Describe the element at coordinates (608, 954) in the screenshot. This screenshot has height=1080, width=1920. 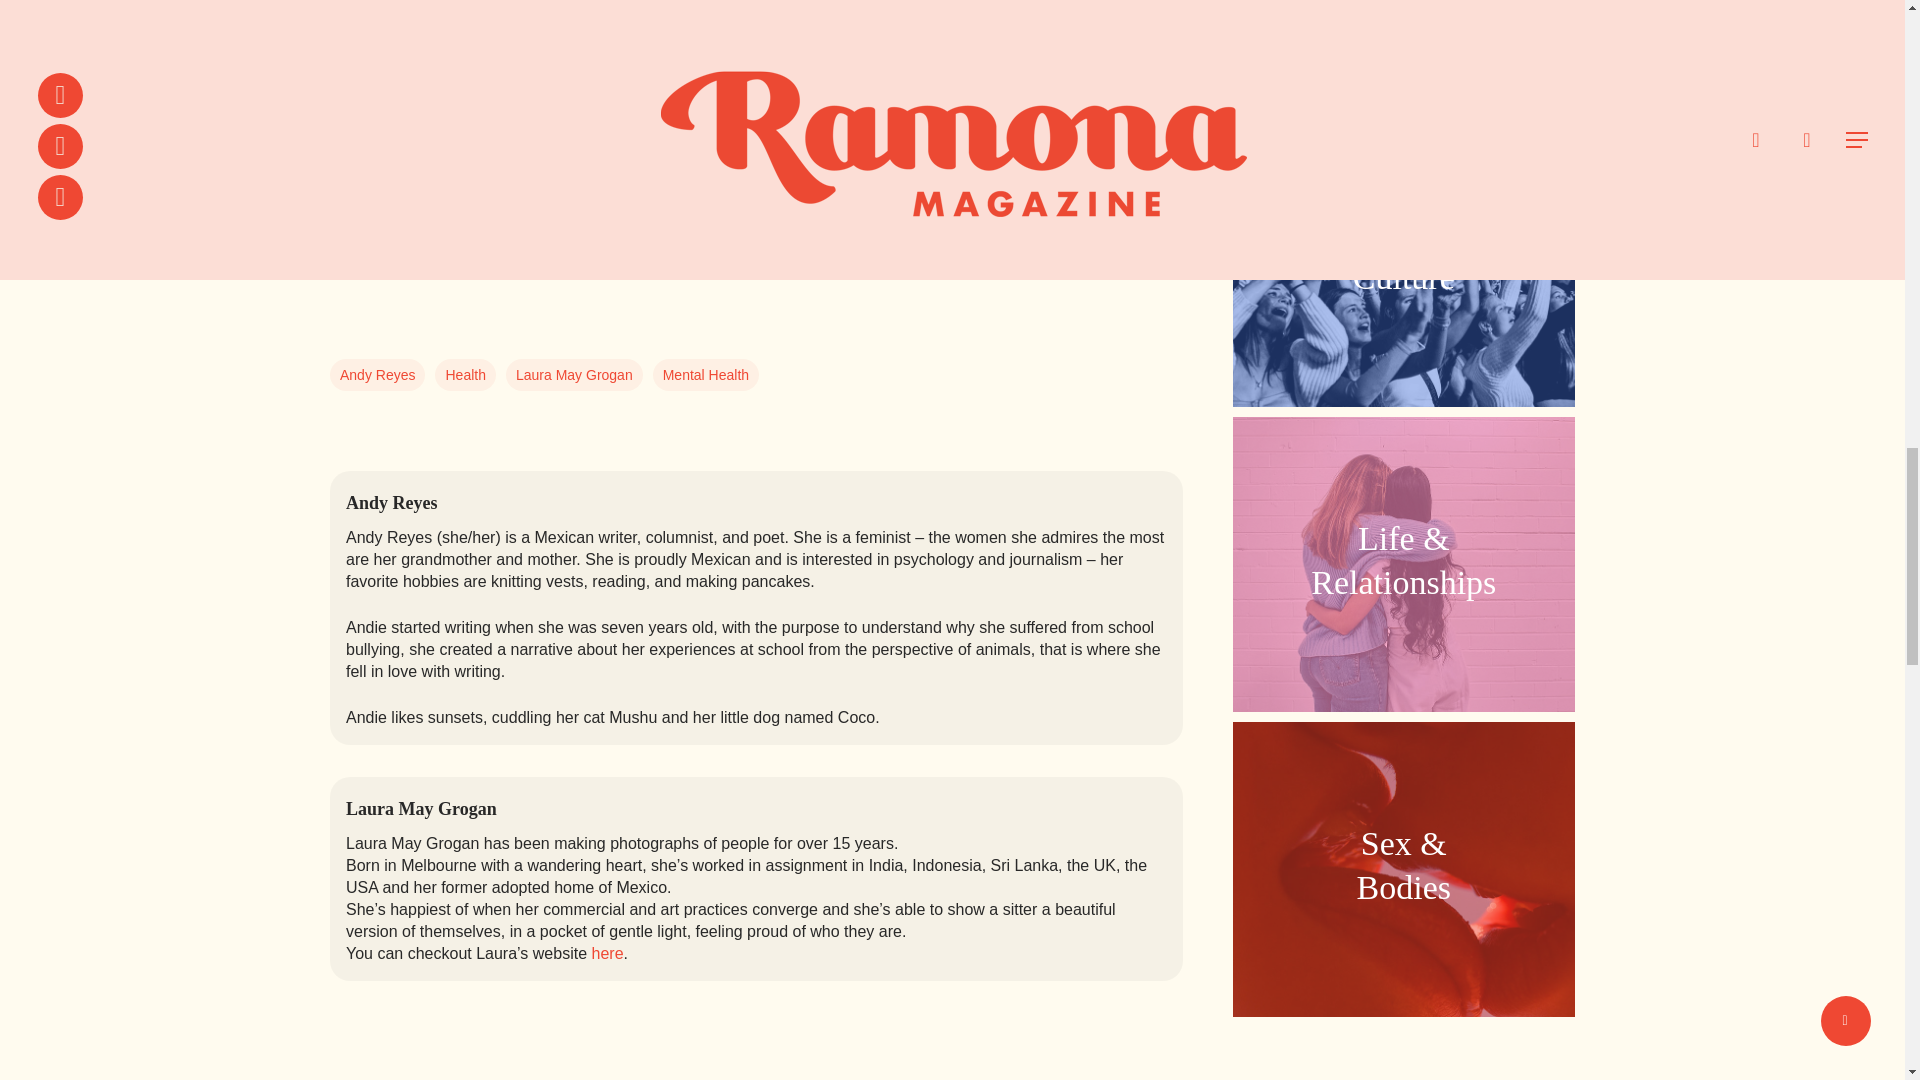
I see `Mental Health` at that location.